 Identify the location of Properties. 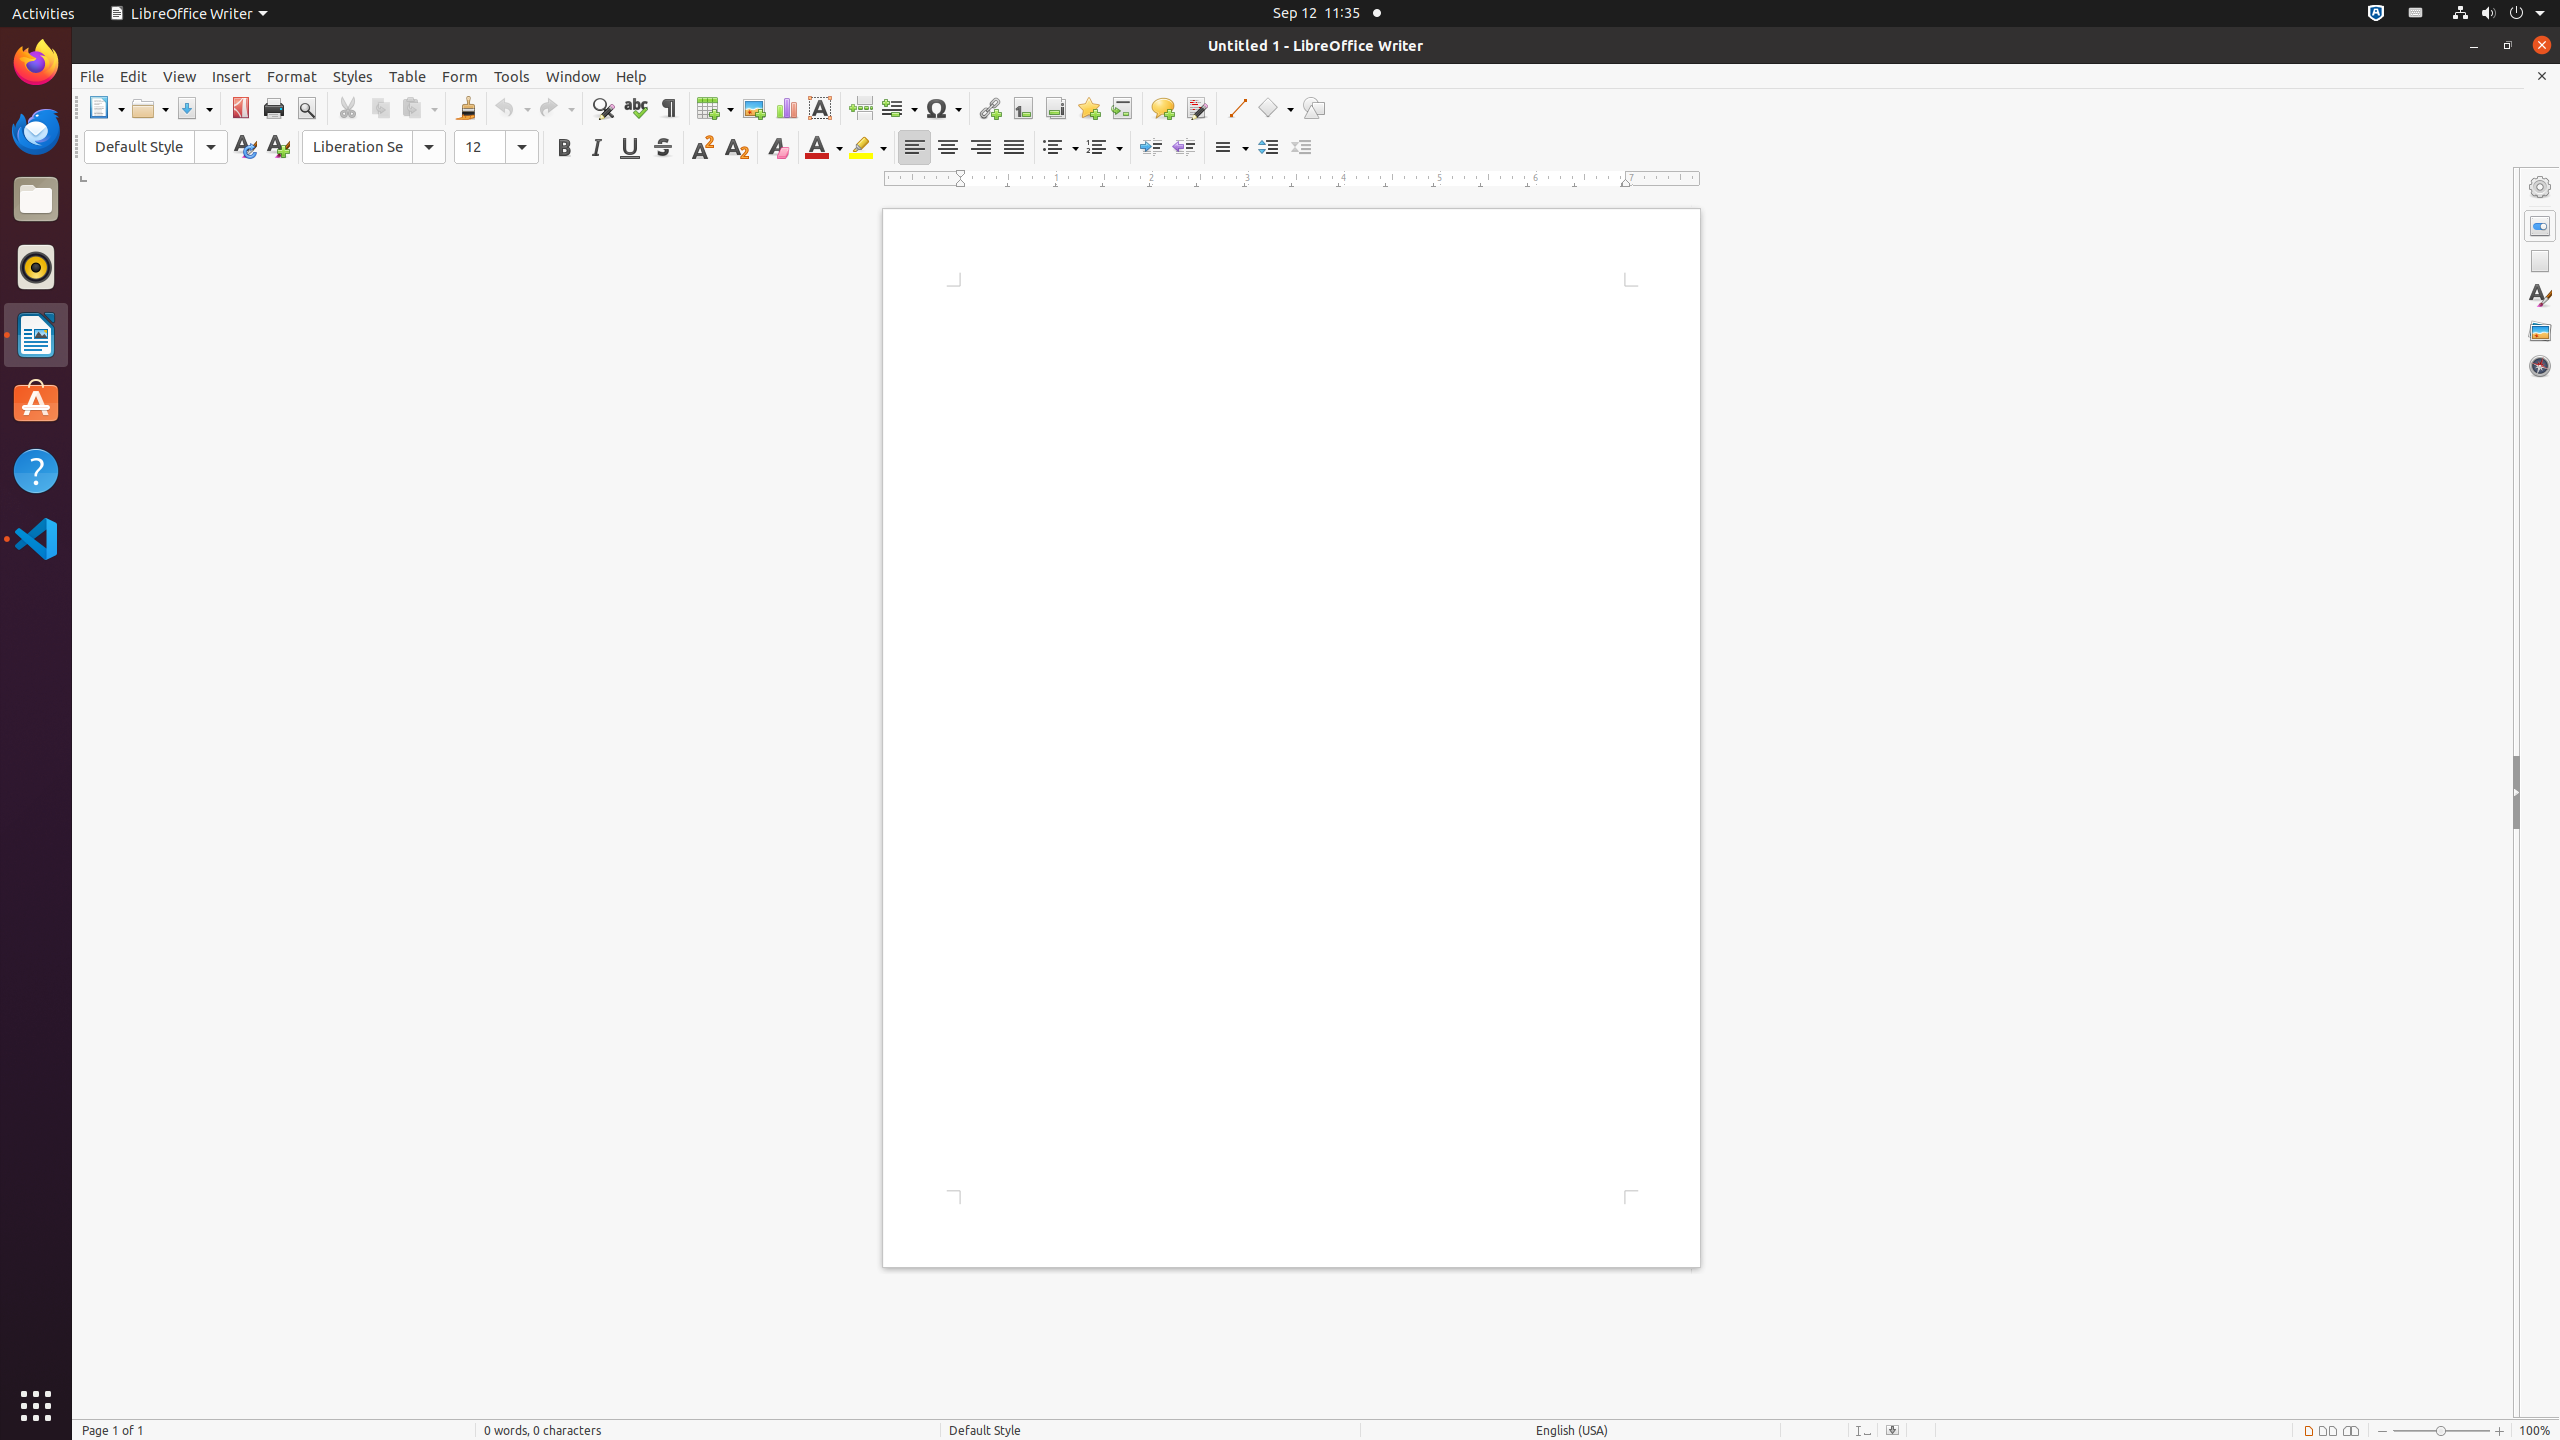
(2540, 226).